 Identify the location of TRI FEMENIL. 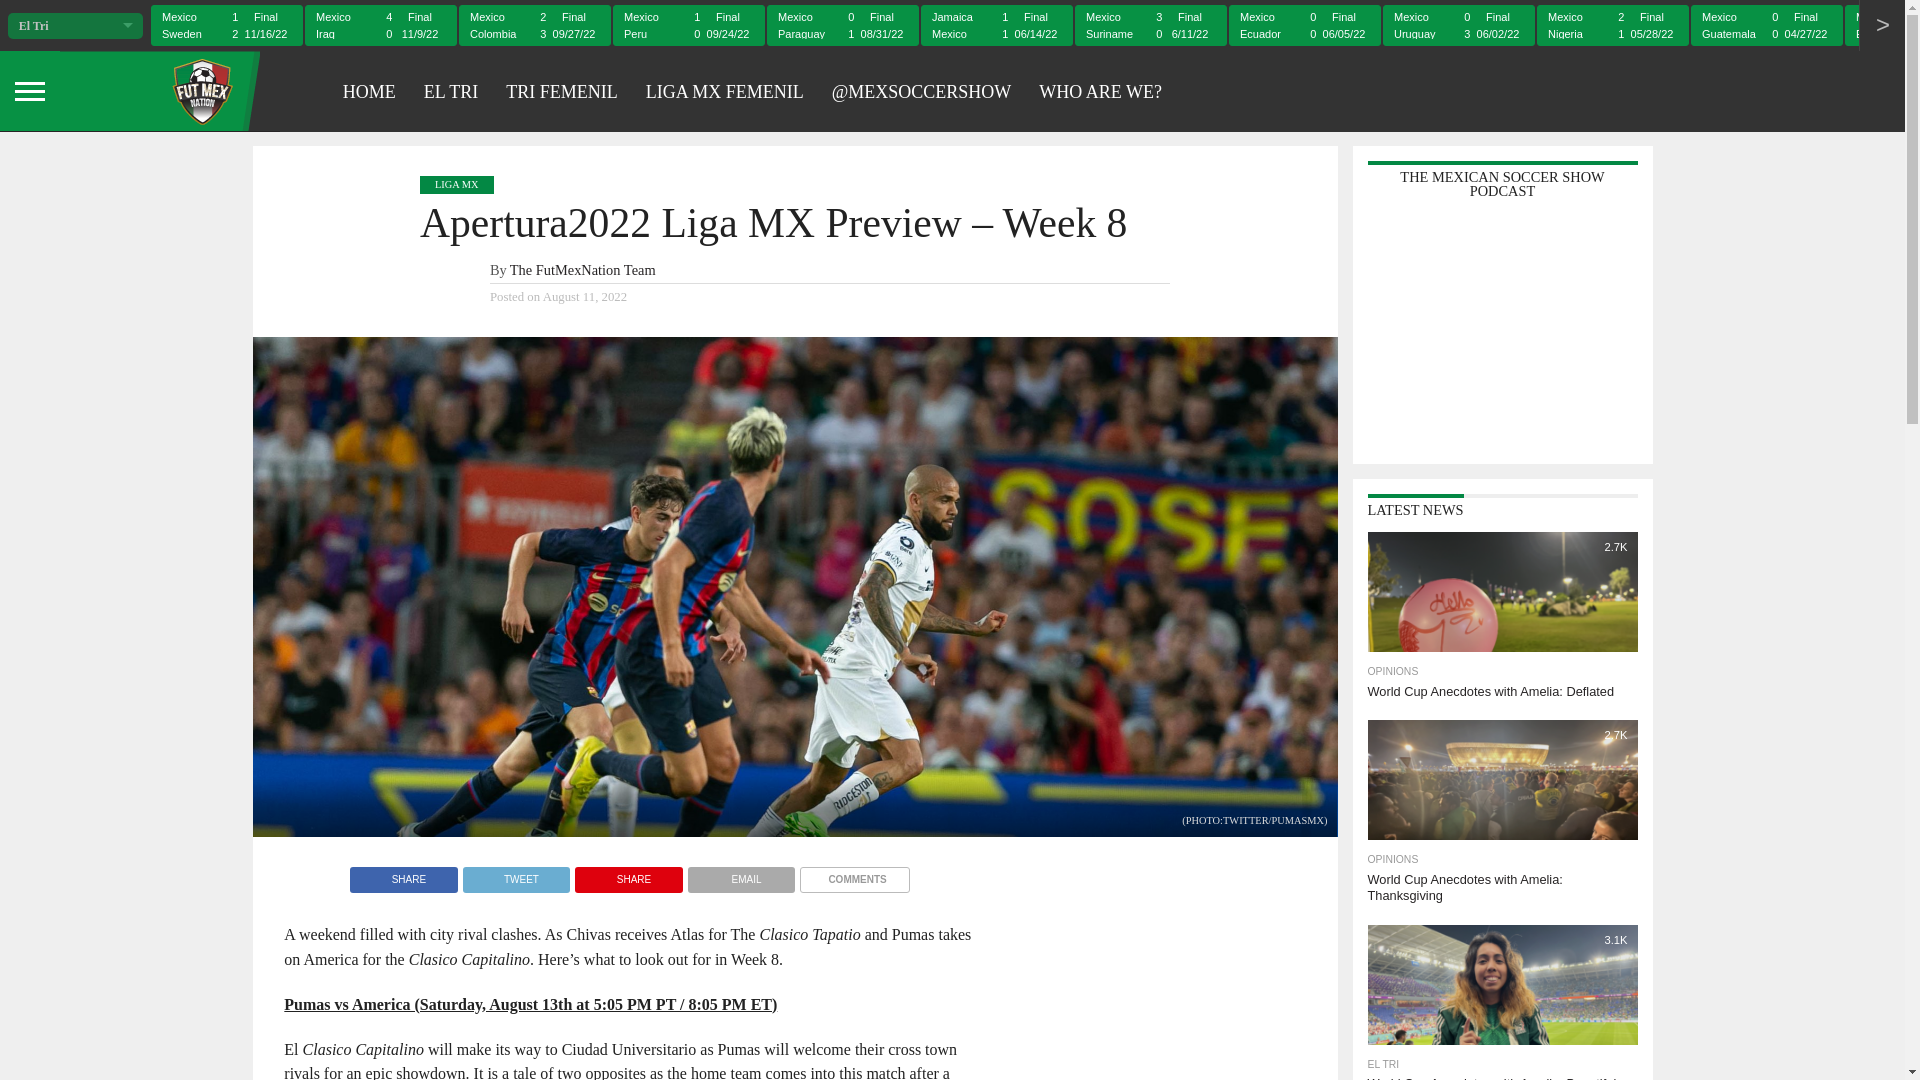
(561, 90).